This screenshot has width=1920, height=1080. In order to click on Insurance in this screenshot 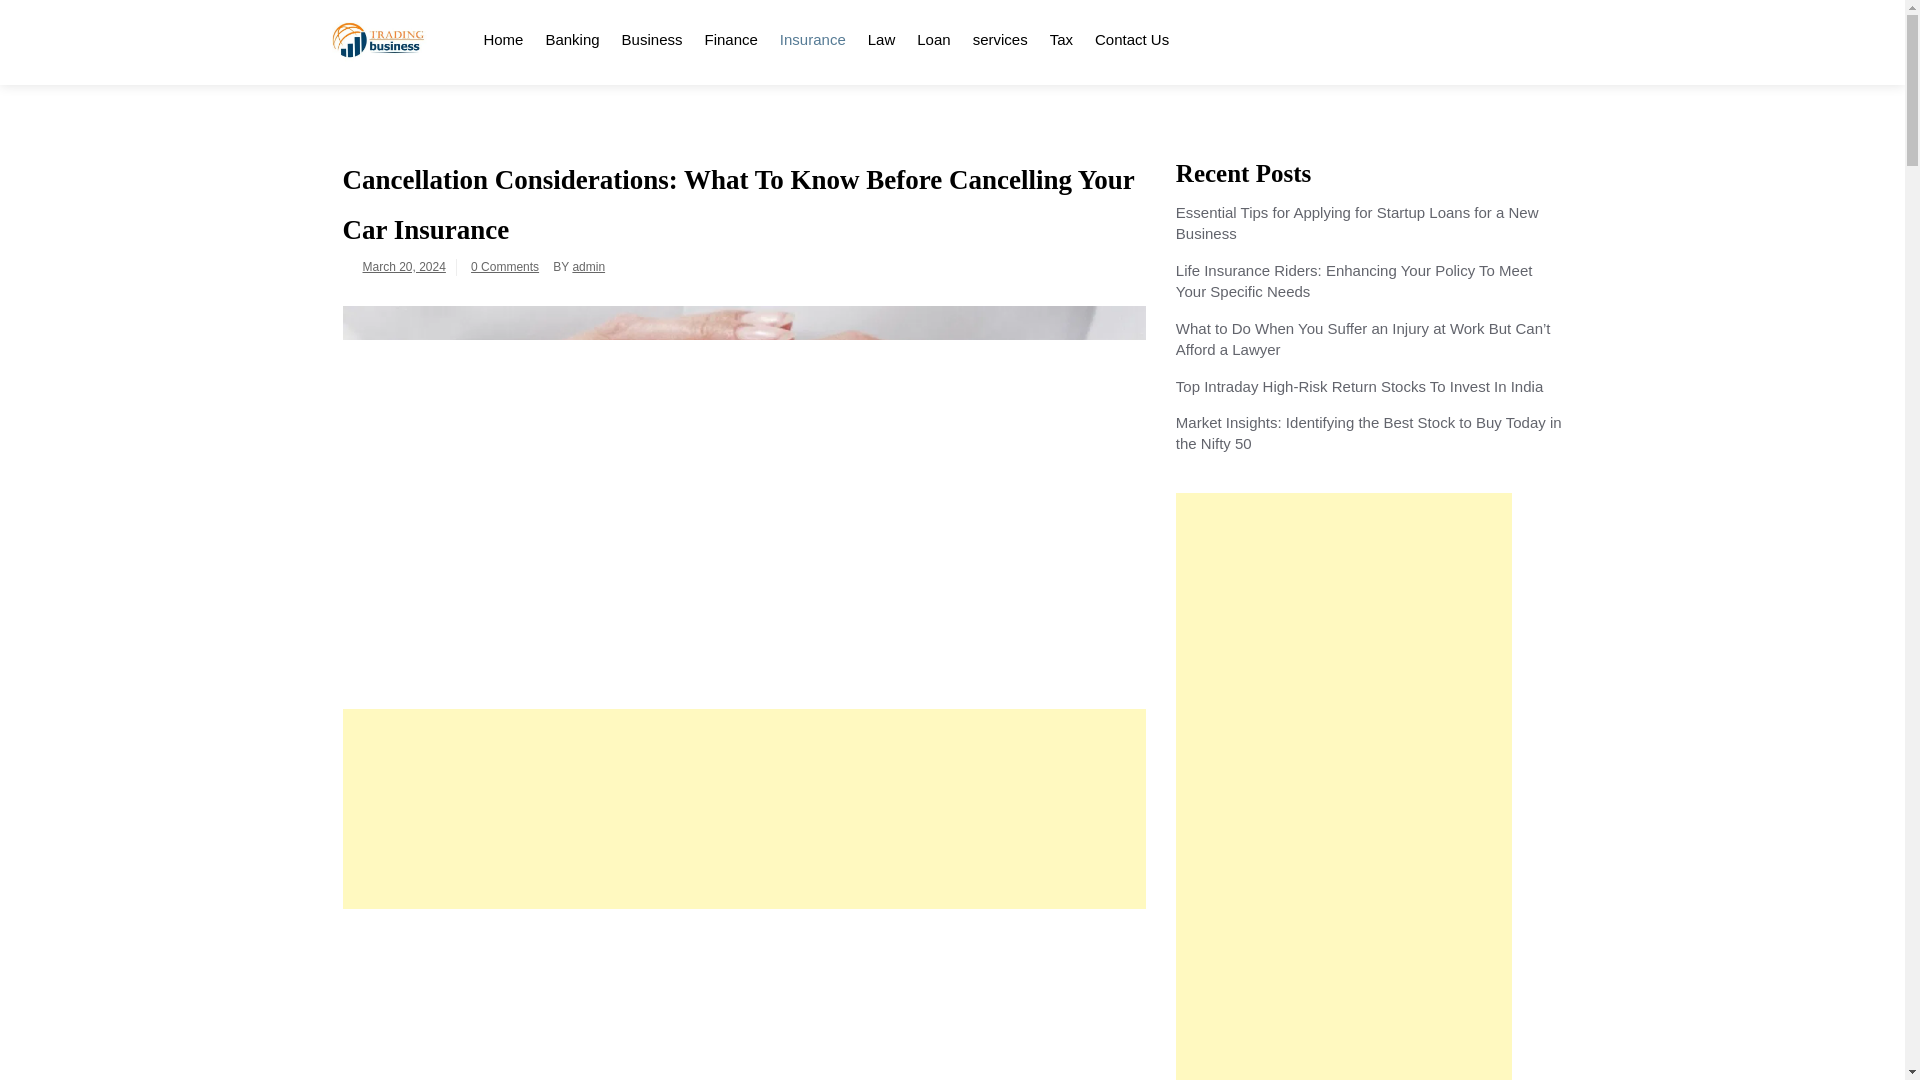, I will do `click(812, 36)`.